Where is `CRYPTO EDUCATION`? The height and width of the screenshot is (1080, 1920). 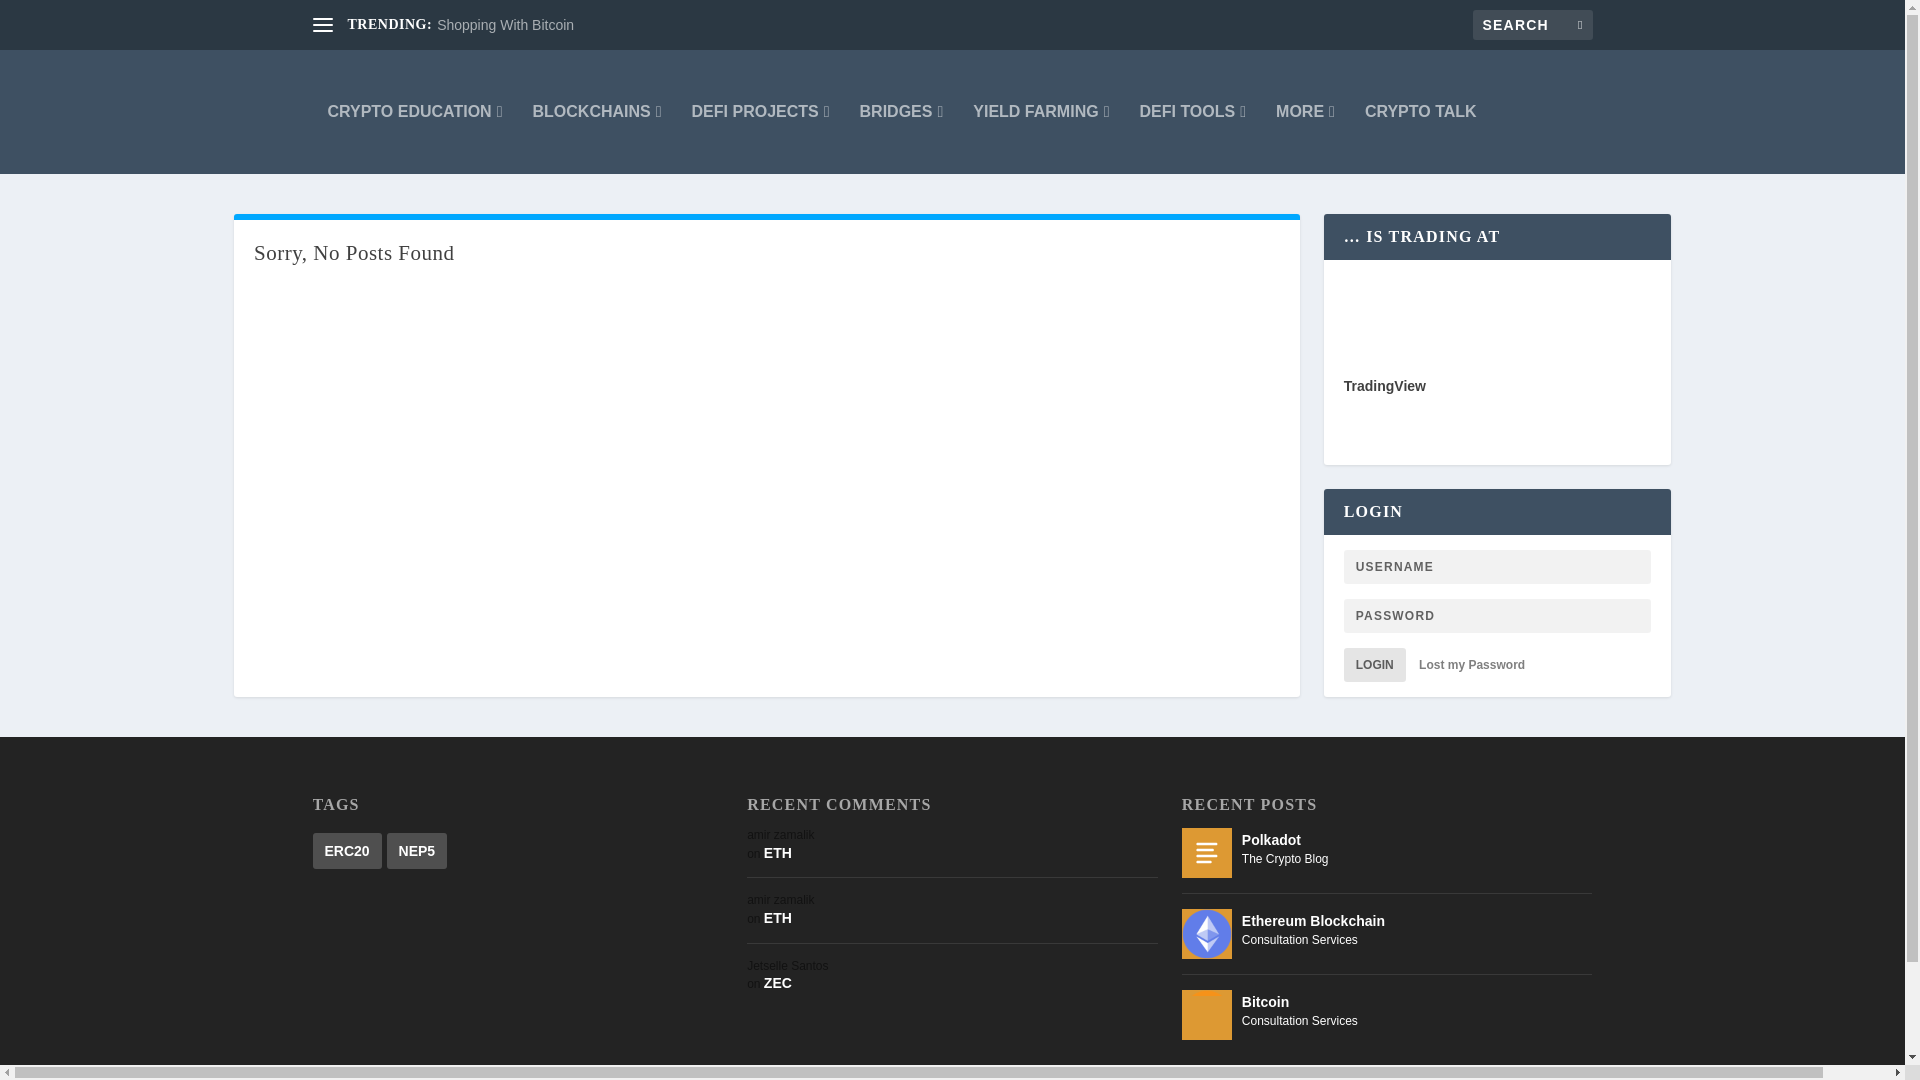 CRYPTO EDUCATION is located at coordinates (416, 111).